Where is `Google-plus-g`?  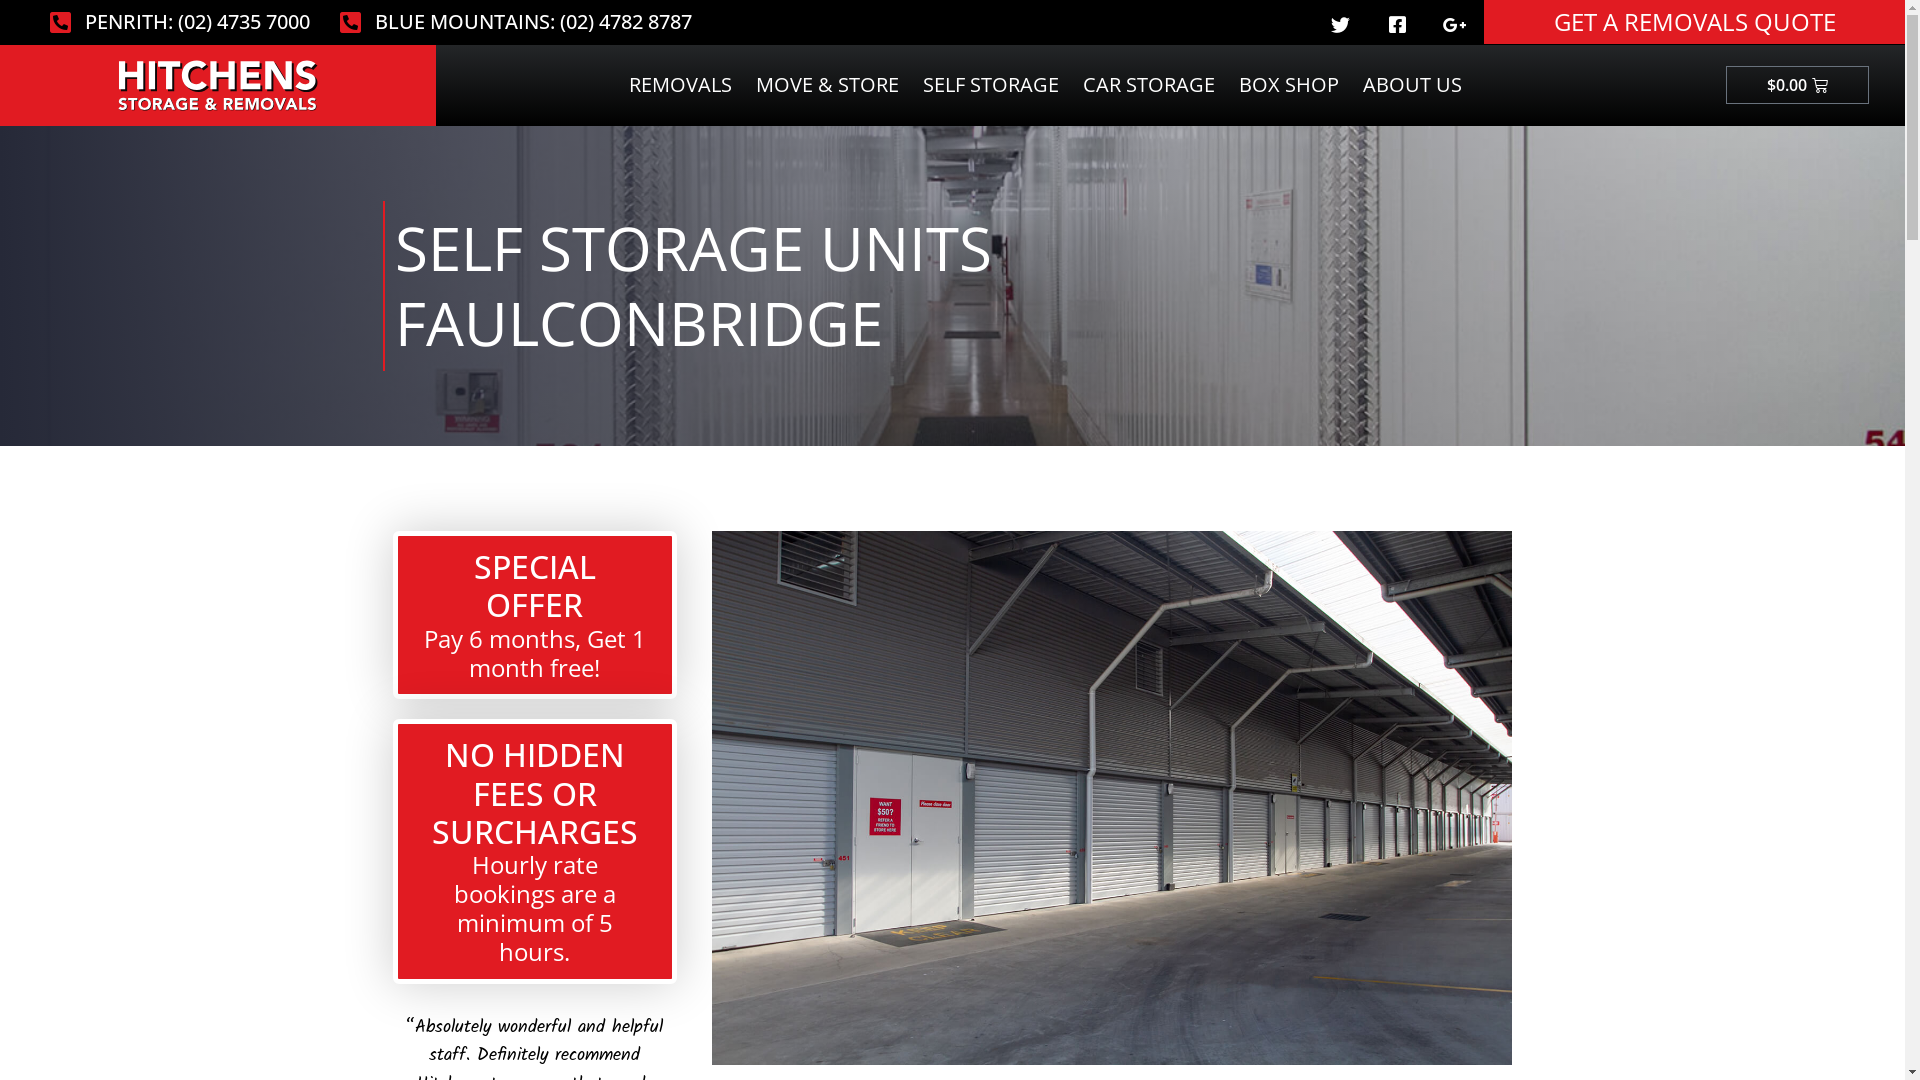
Google-plus-g is located at coordinates (1454, 24).